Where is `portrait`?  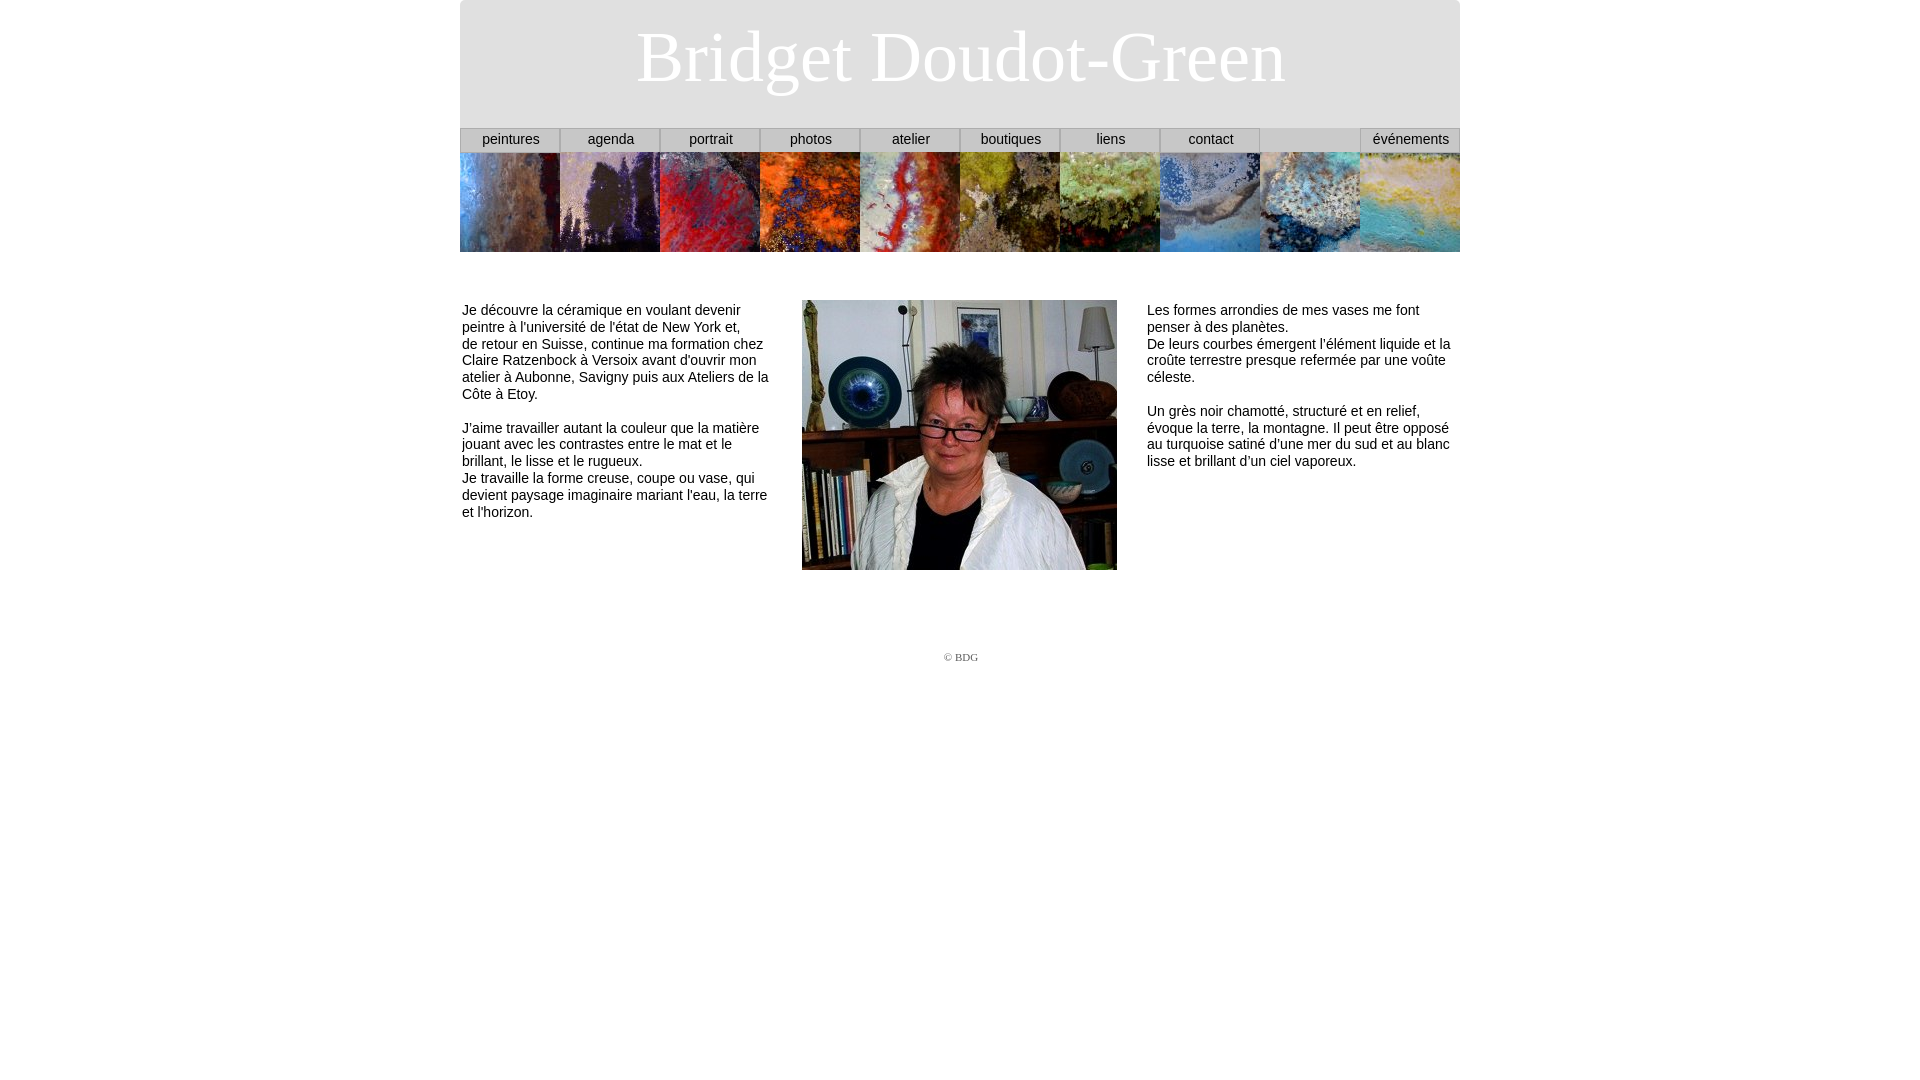
portrait is located at coordinates (711, 138).